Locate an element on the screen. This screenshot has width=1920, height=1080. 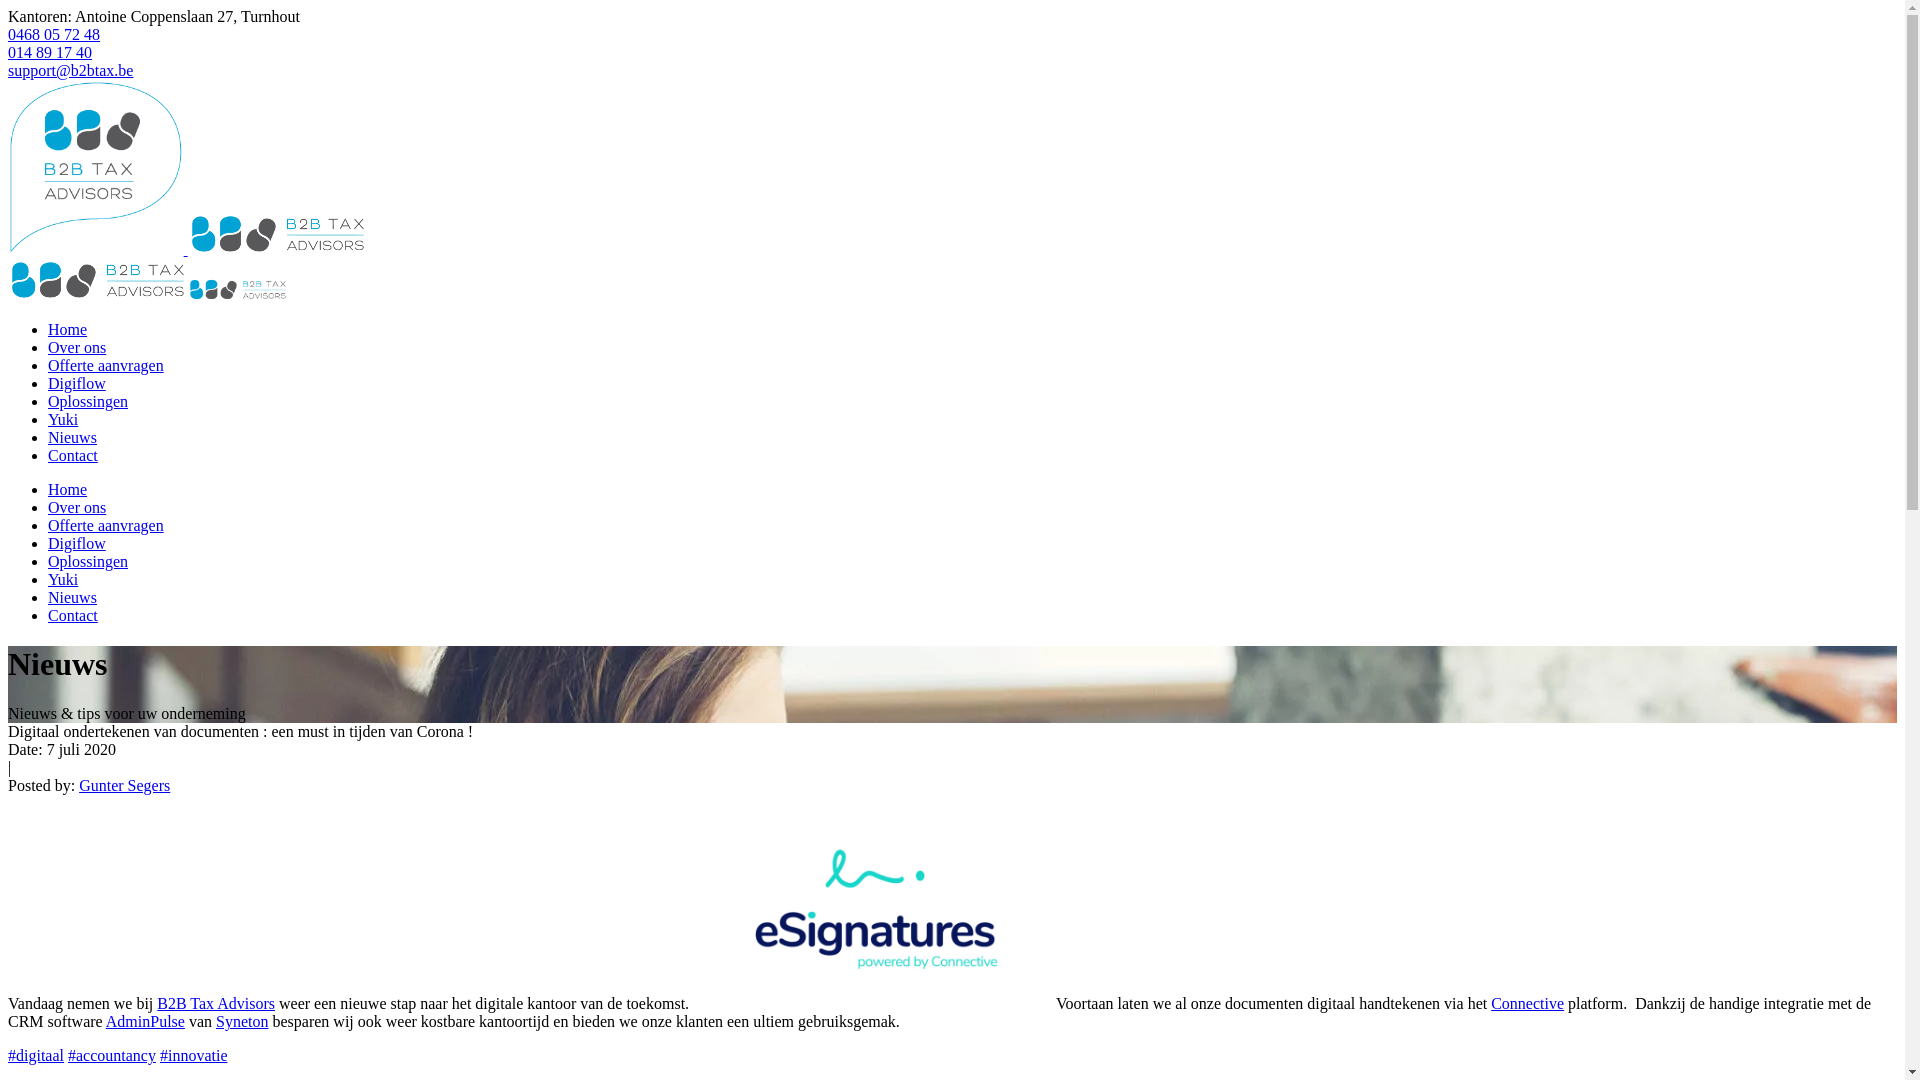
#innovatie is located at coordinates (194, 1056).